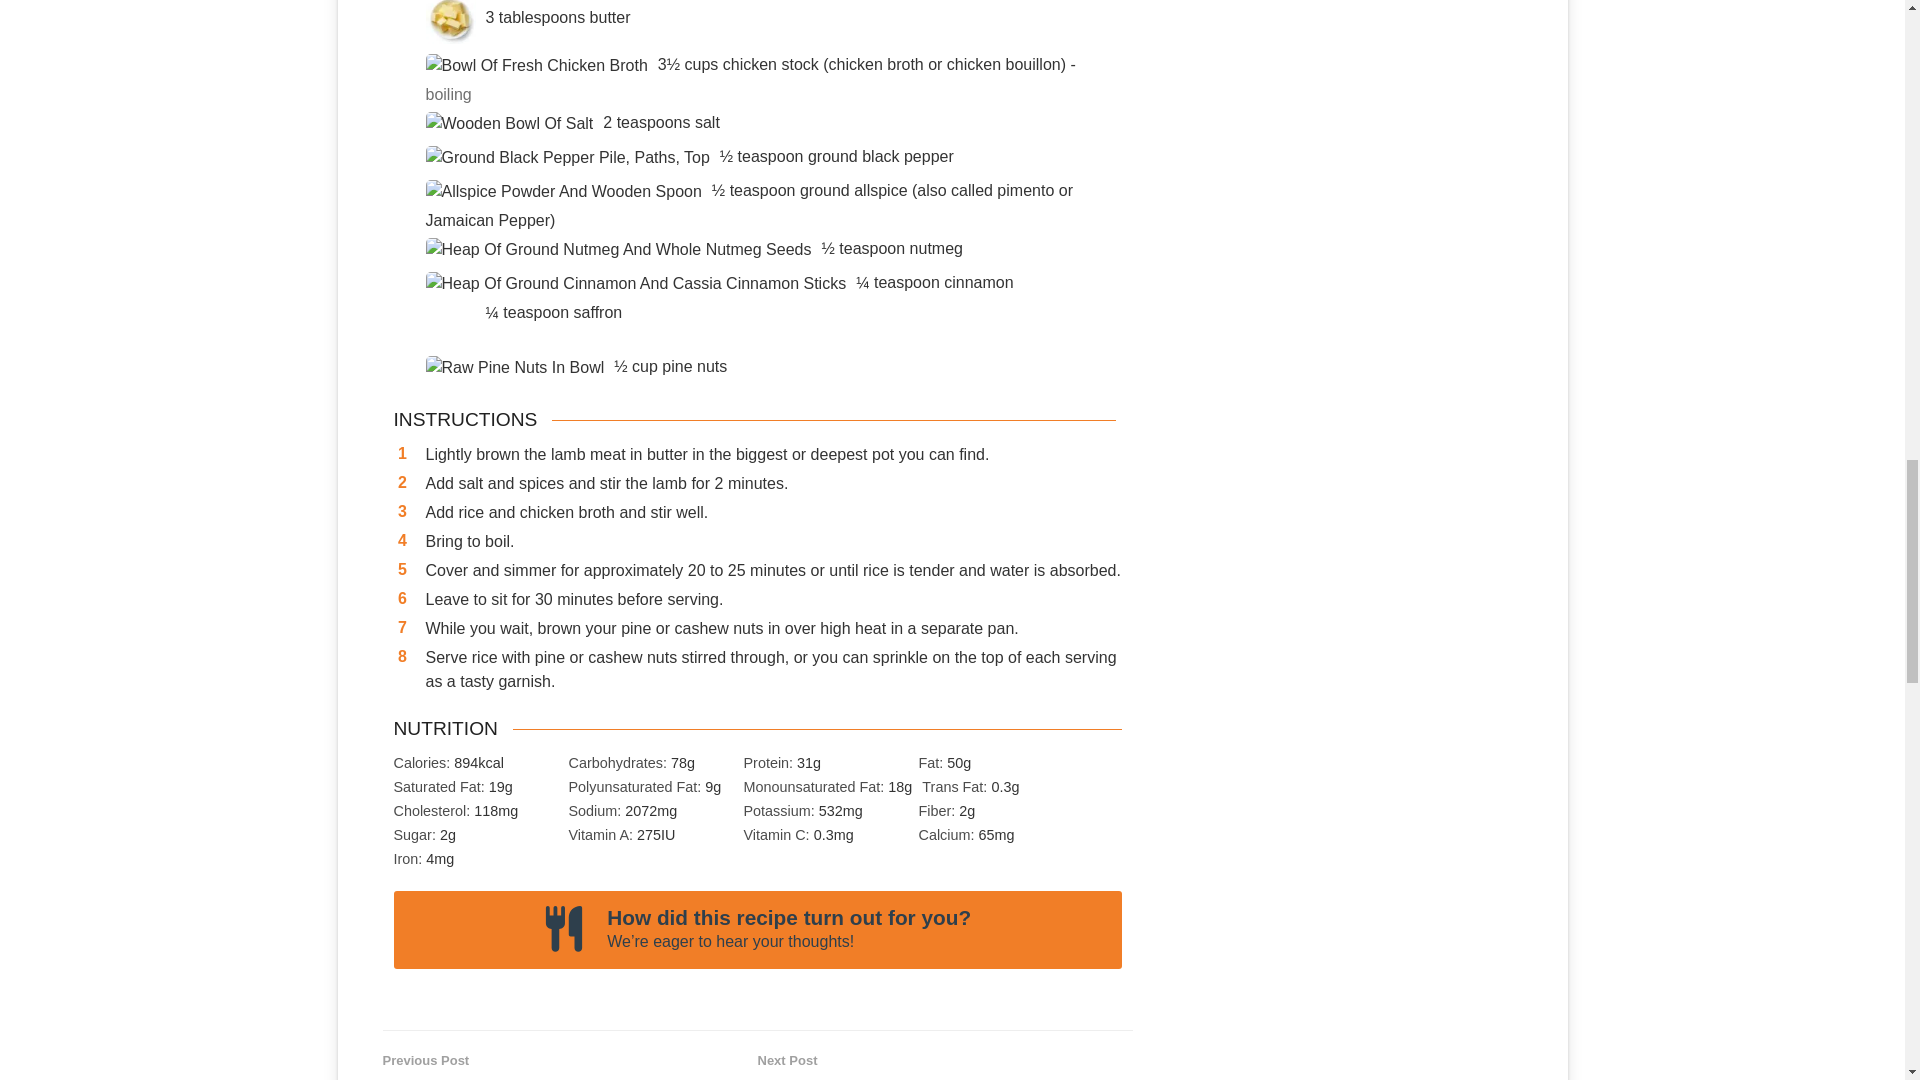  What do you see at coordinates (515, 368) in the screenshot?
I see `Savoury Arabic Lamb And Rice 13` at bounding box center [515, 368].